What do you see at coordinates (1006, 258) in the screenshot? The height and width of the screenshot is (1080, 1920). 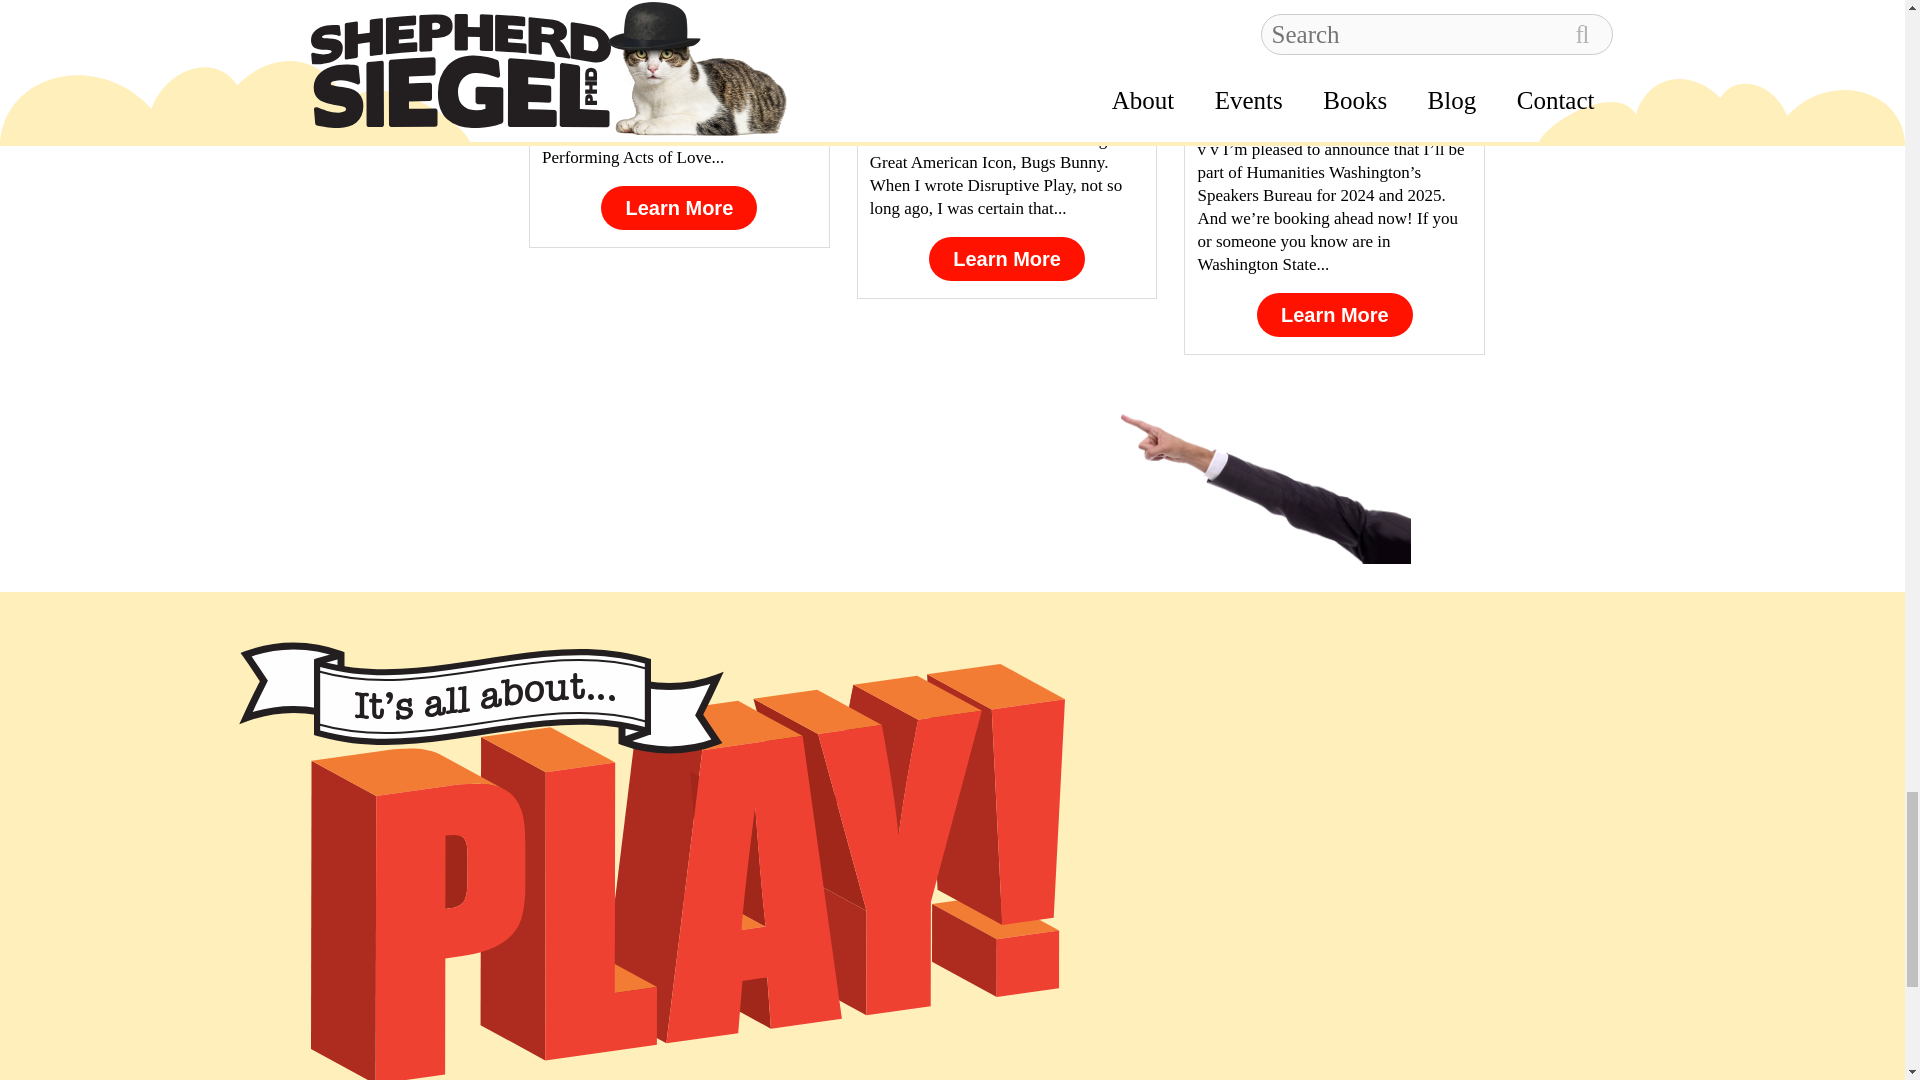 I see `Learn More` at bounding box center [1006, 258].